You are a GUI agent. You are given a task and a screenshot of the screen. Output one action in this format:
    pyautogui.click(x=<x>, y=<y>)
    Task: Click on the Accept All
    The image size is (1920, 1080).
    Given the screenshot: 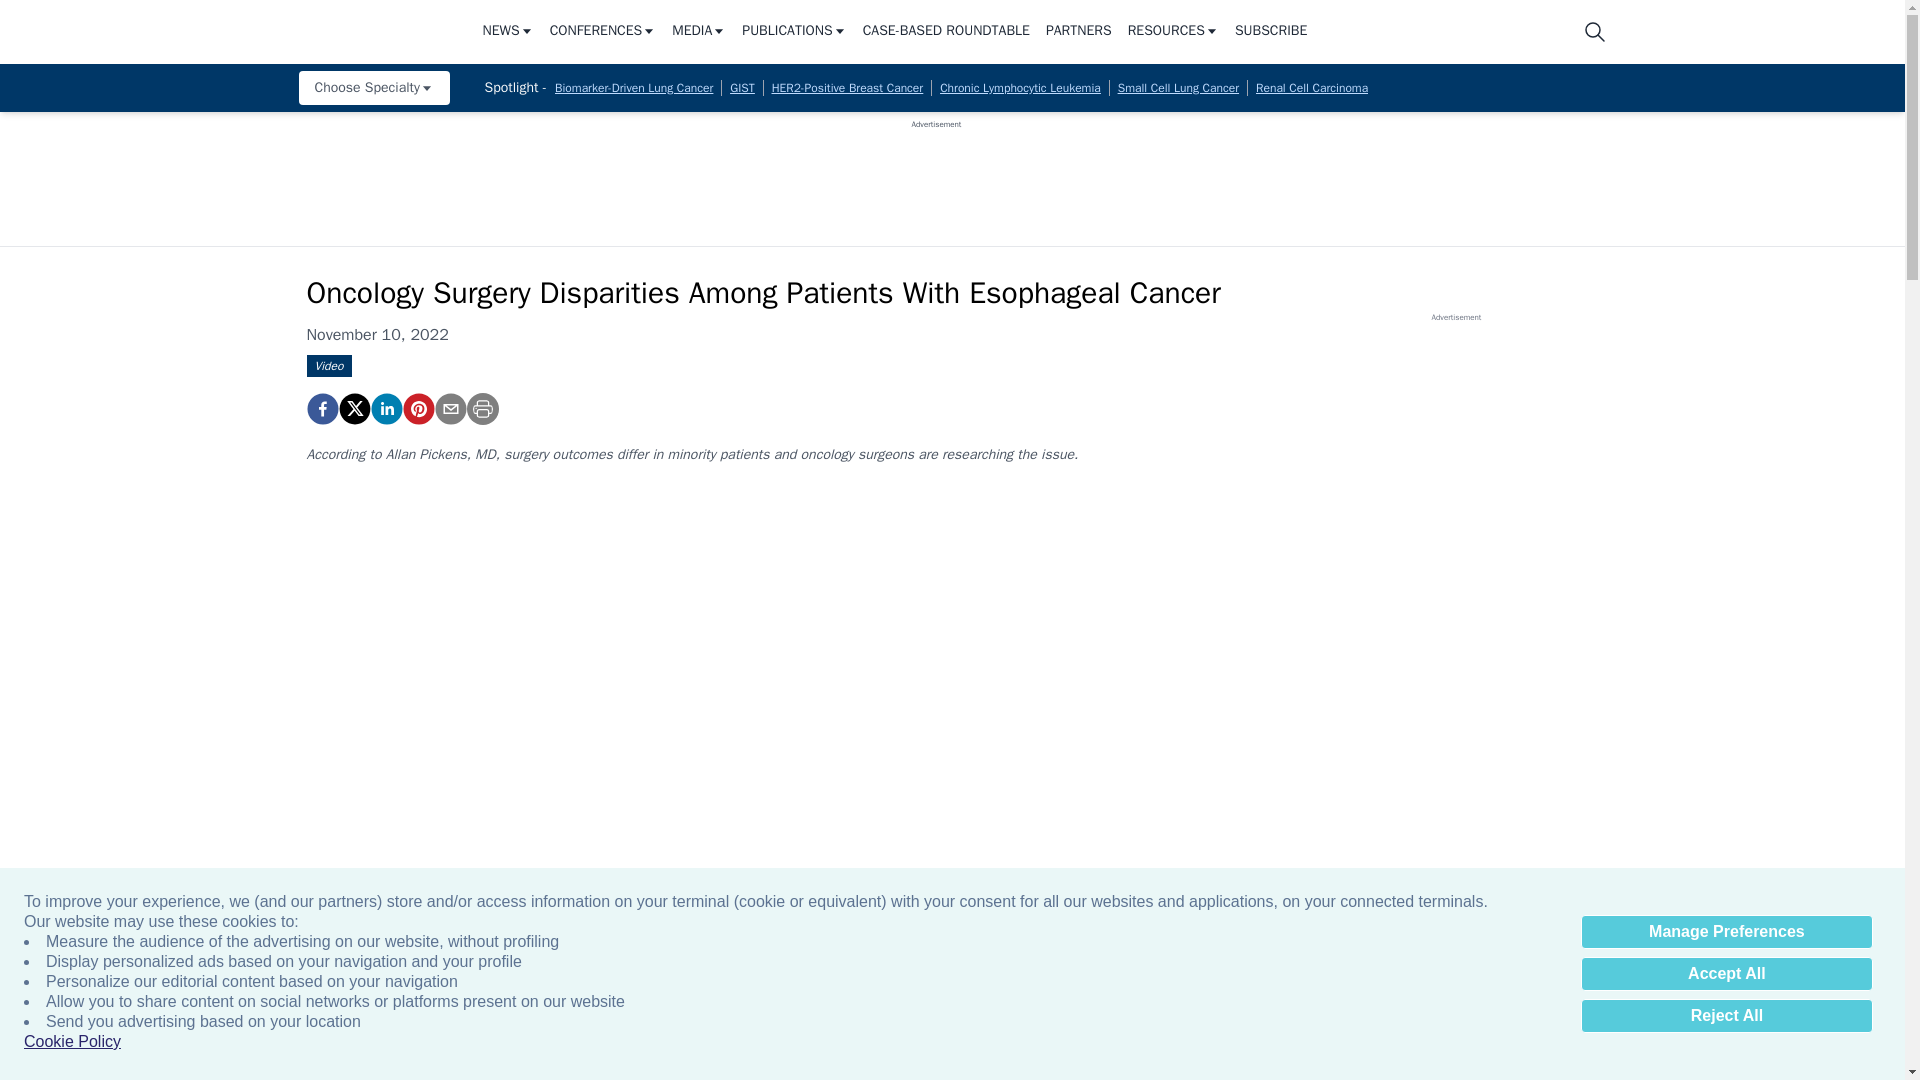 What is the action you would take?
    pyautogui.click(x=1726, y=974)
    